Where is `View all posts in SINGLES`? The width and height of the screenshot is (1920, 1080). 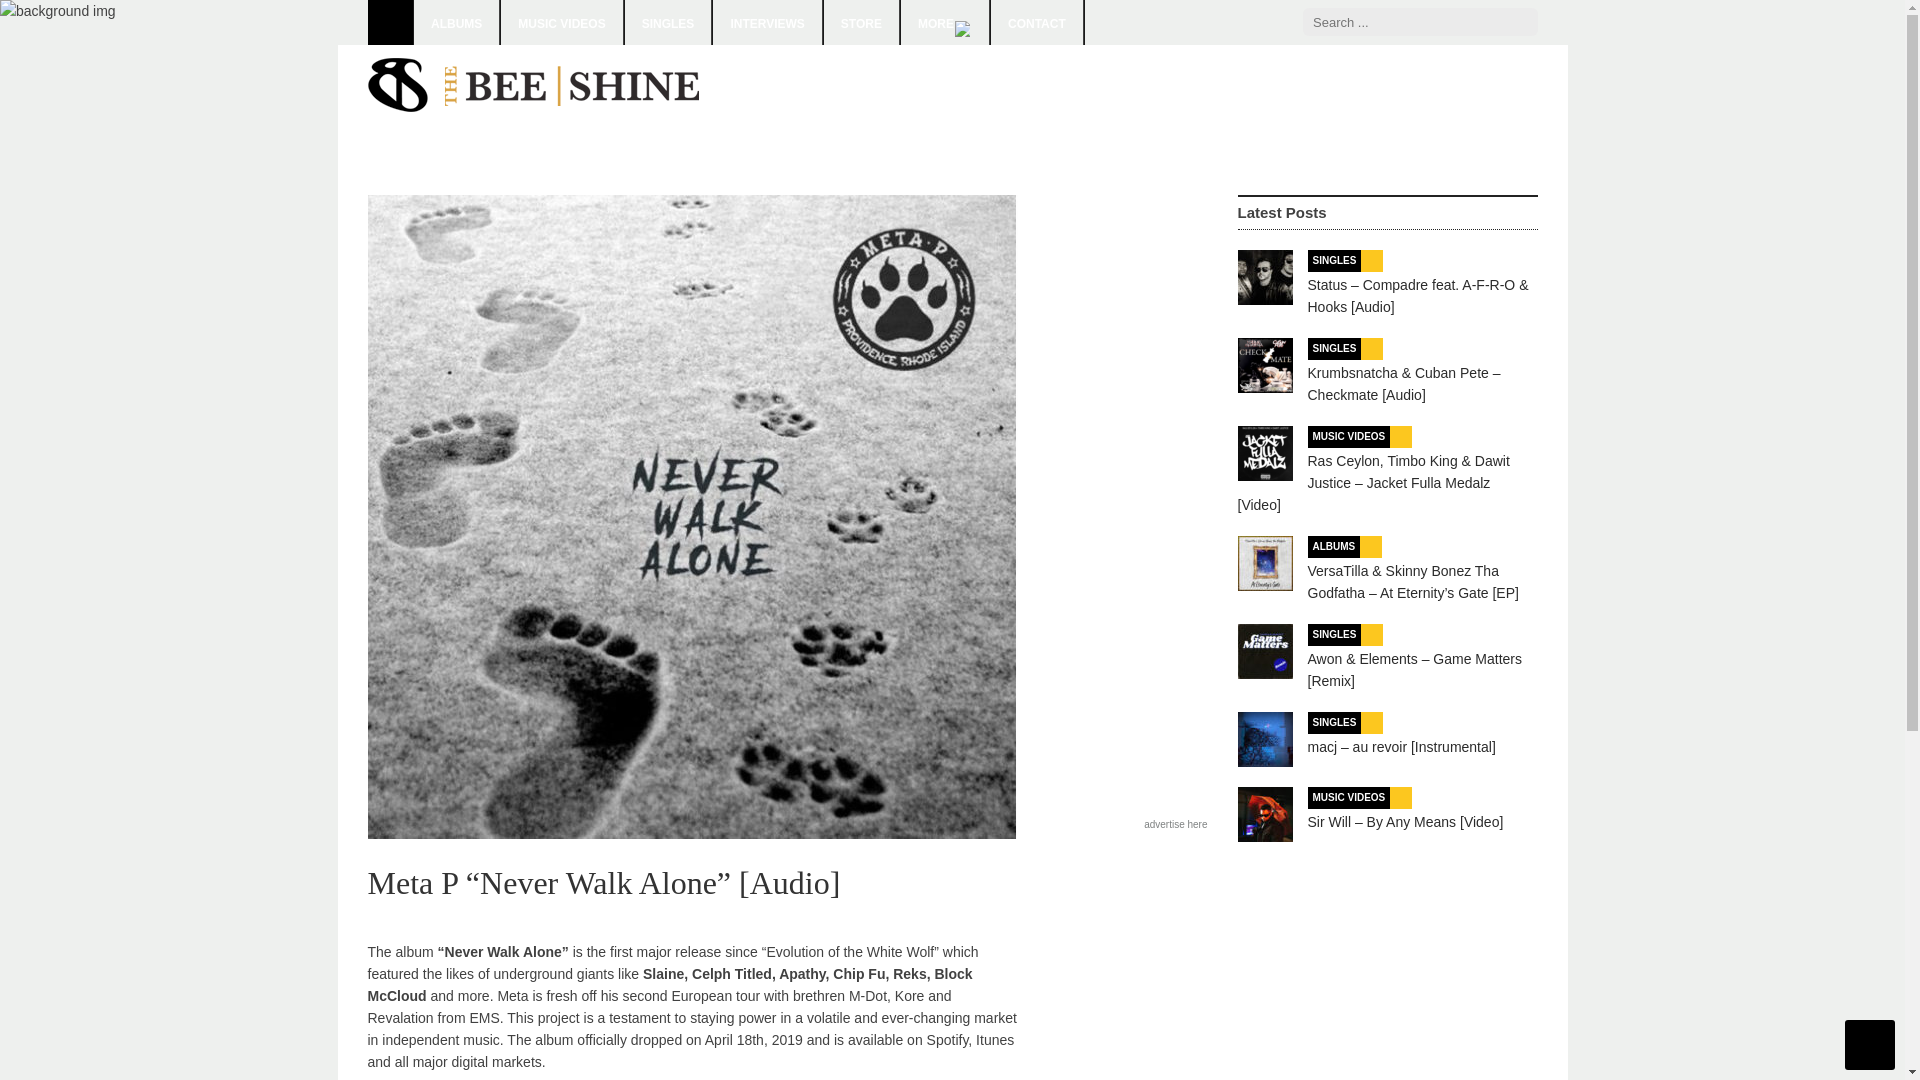 View all posts in SINGLES is located at coordinates (1334, 348).